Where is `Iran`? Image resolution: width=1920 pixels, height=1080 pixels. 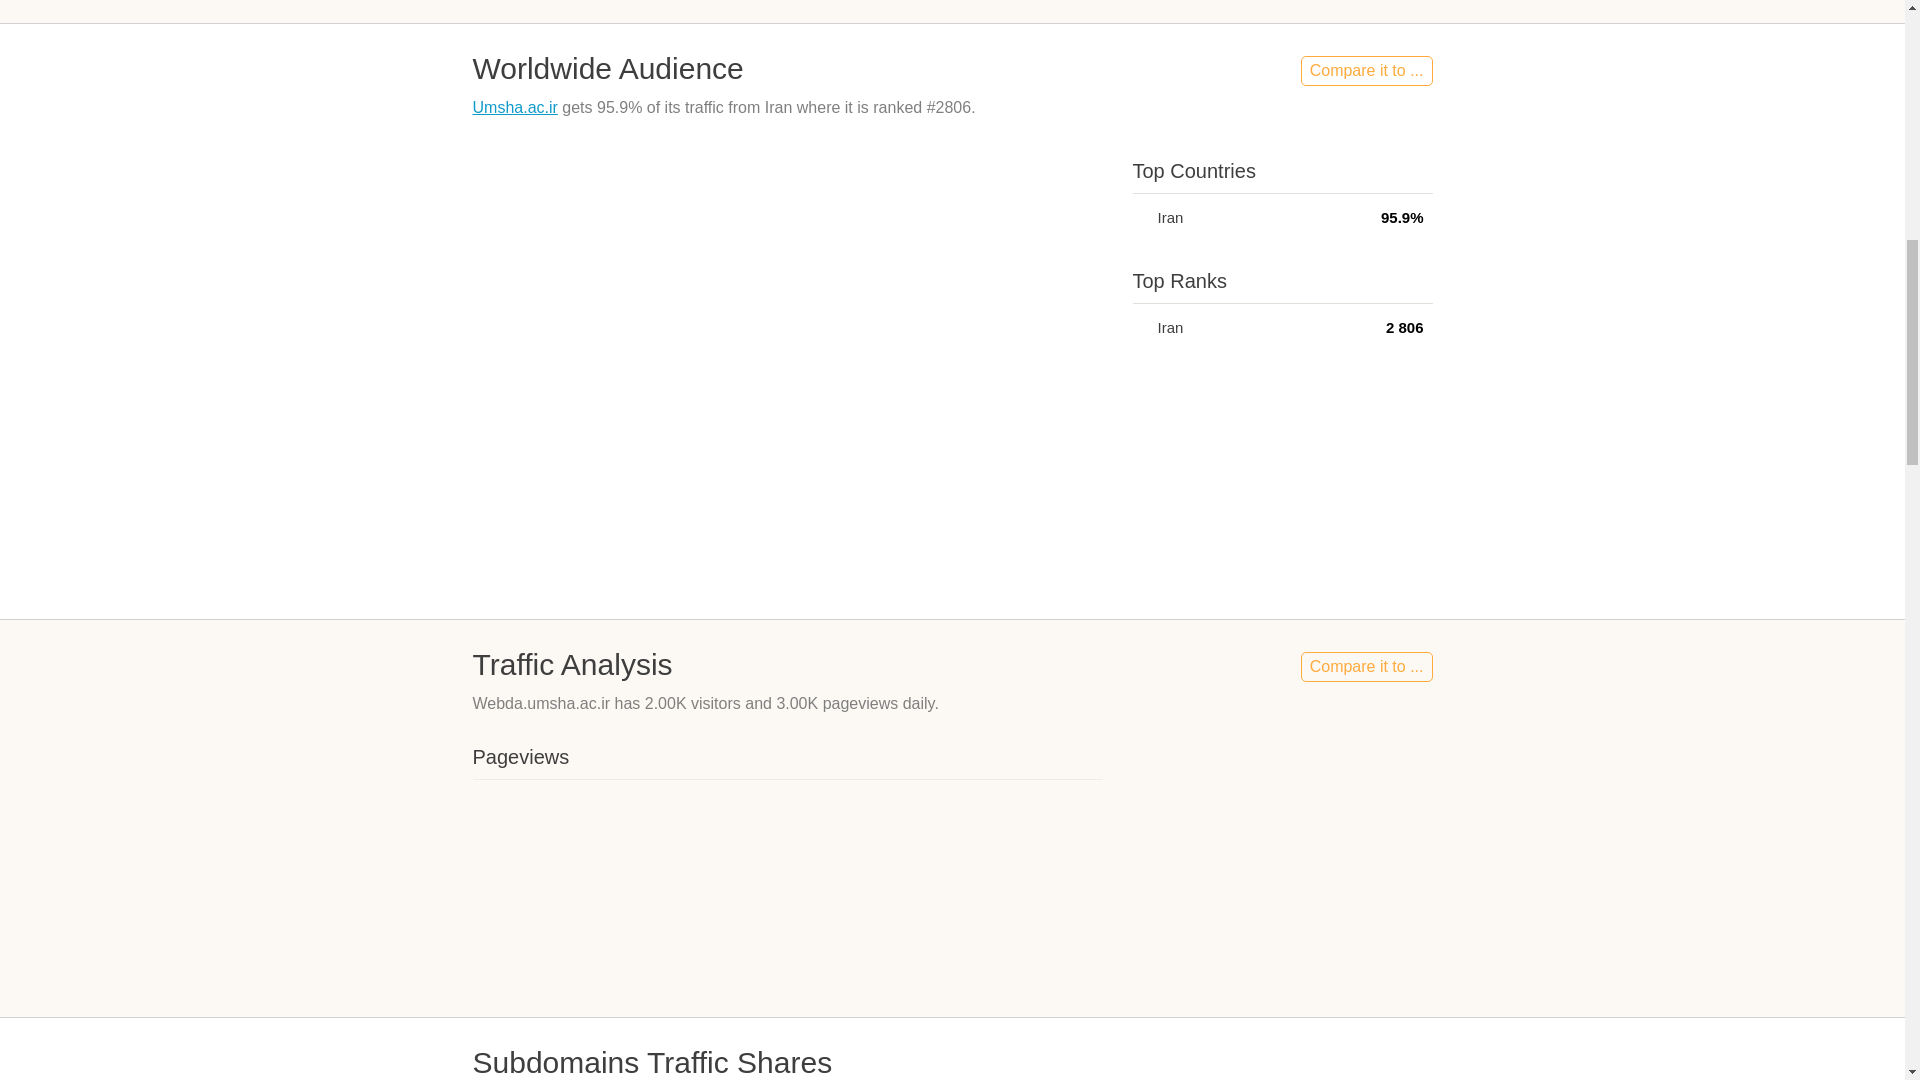
Iran is located at coordinates (1140, 216).